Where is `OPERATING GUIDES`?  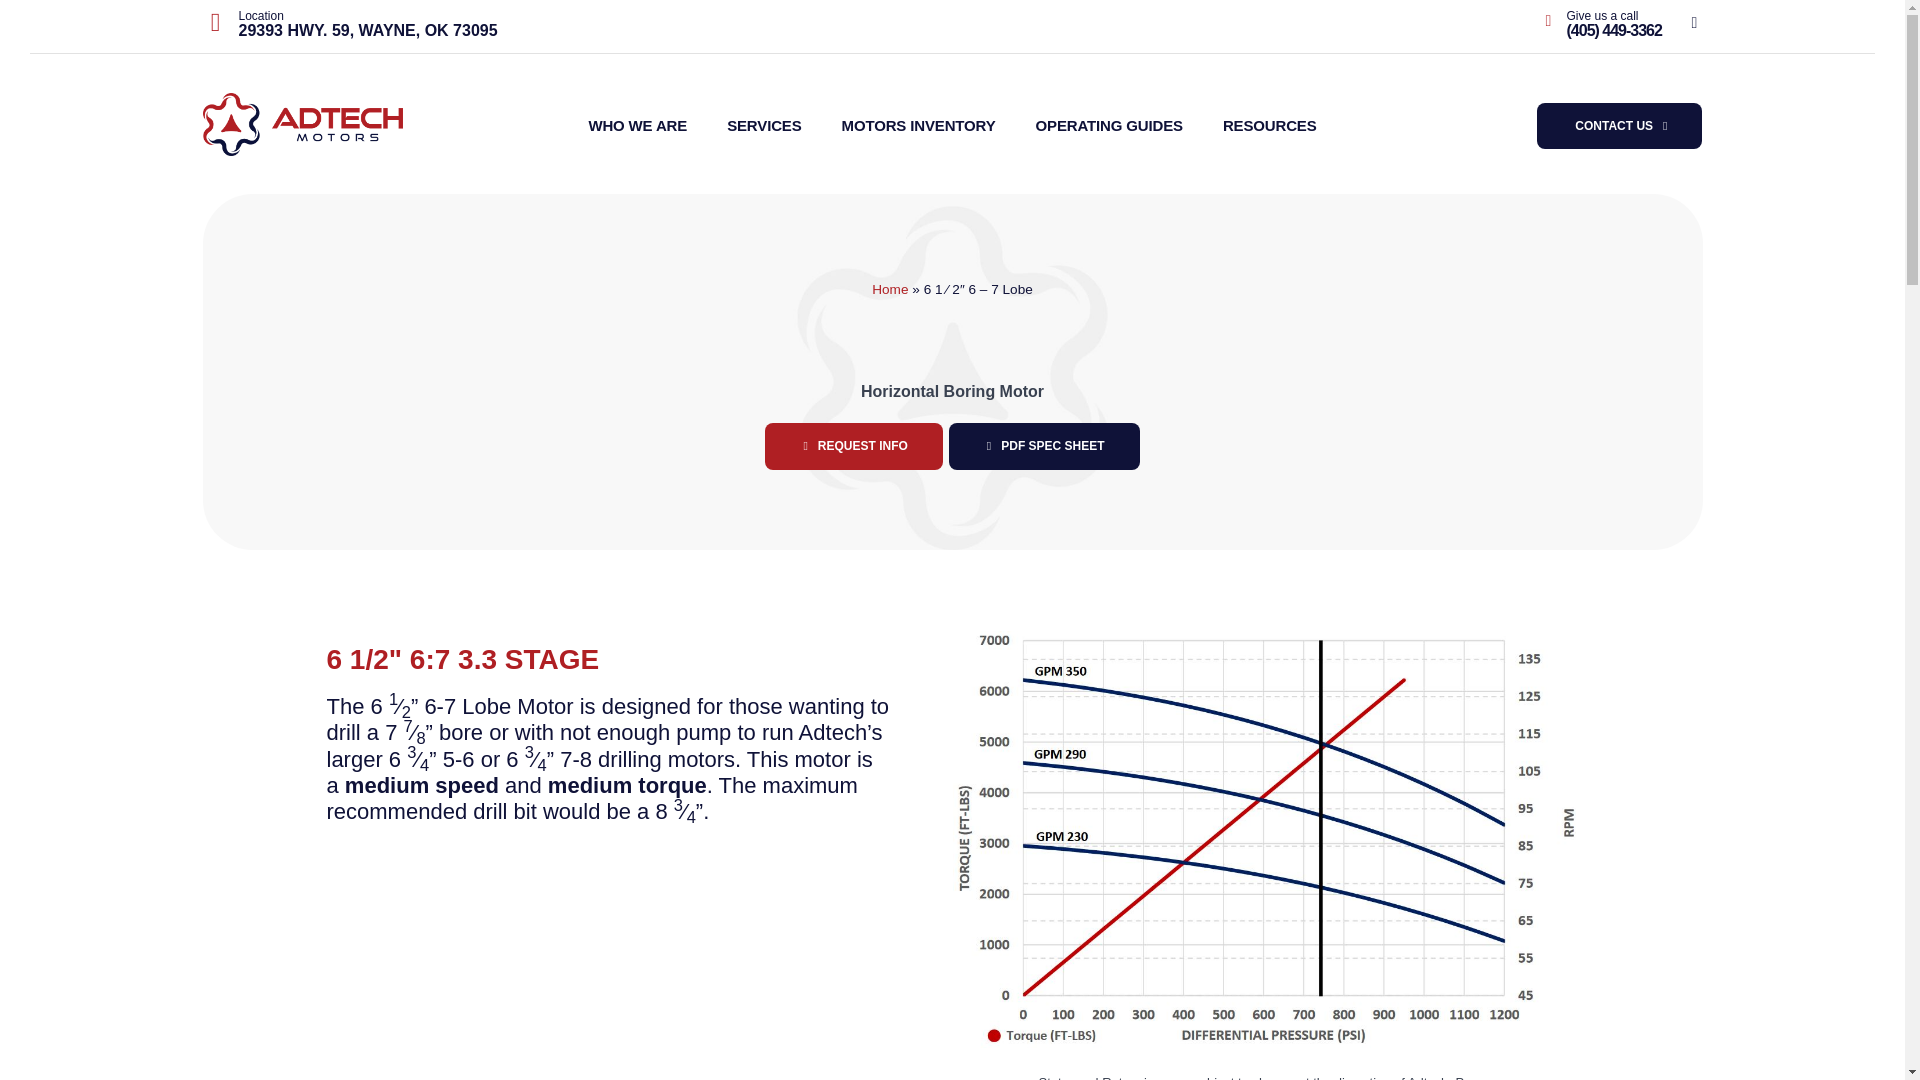 OPERATING GUIDES is located at coordinates (1110, 126).